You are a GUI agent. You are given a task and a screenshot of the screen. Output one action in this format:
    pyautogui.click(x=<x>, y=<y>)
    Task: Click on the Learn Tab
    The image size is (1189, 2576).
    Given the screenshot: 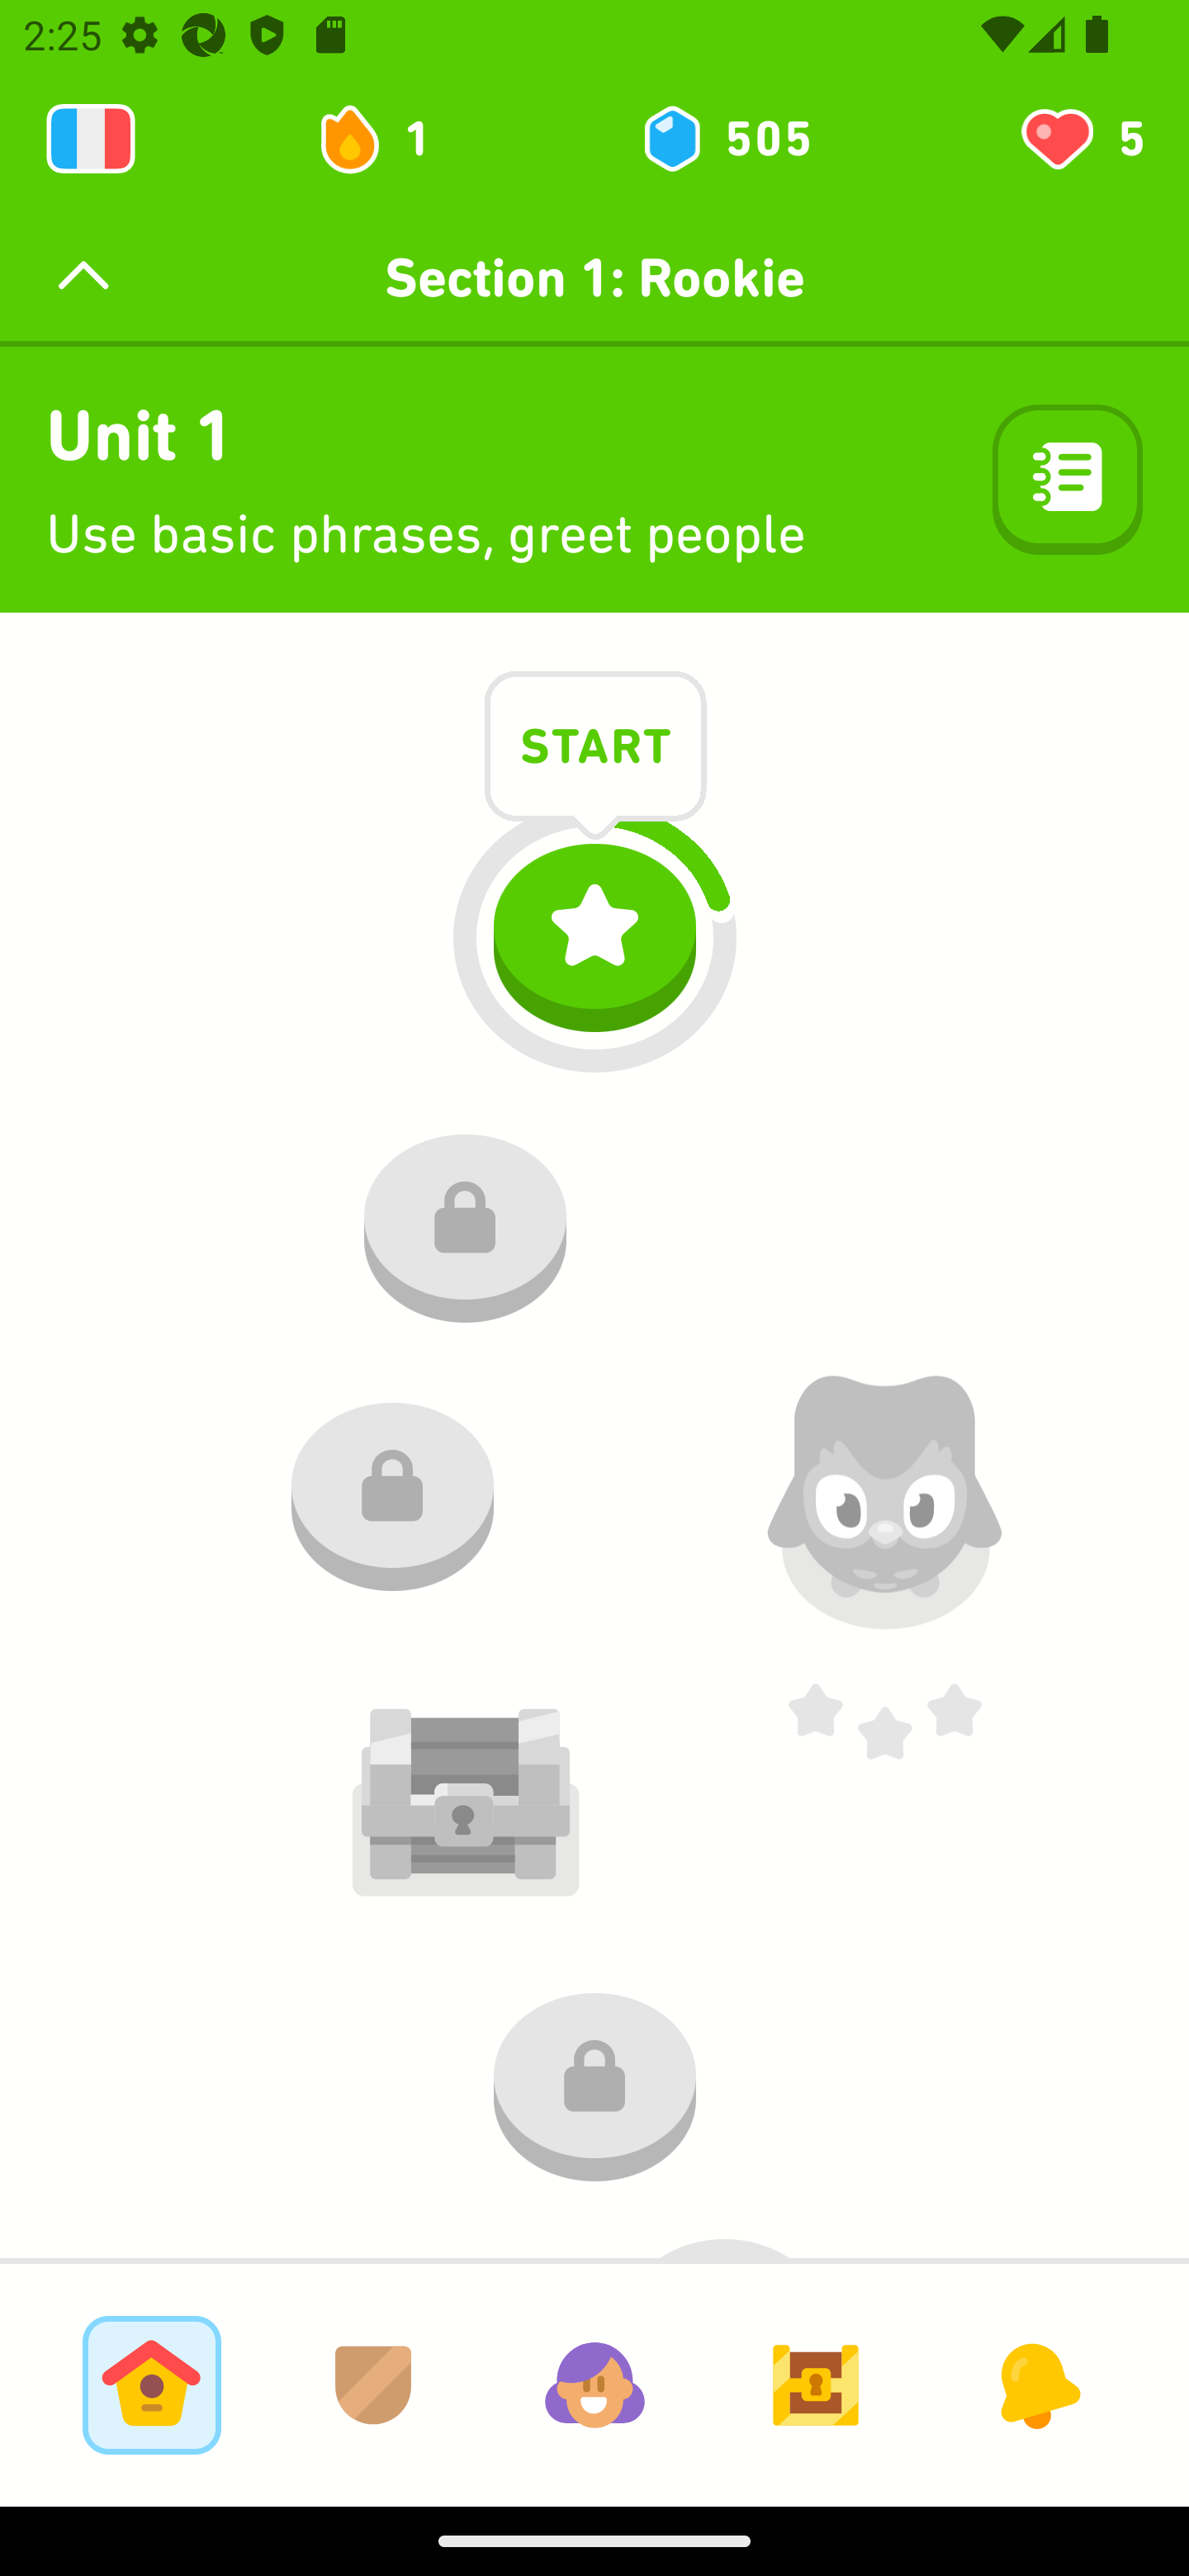 What is the action you would take?
    pyautogui.click(x=151, y=2384)
    